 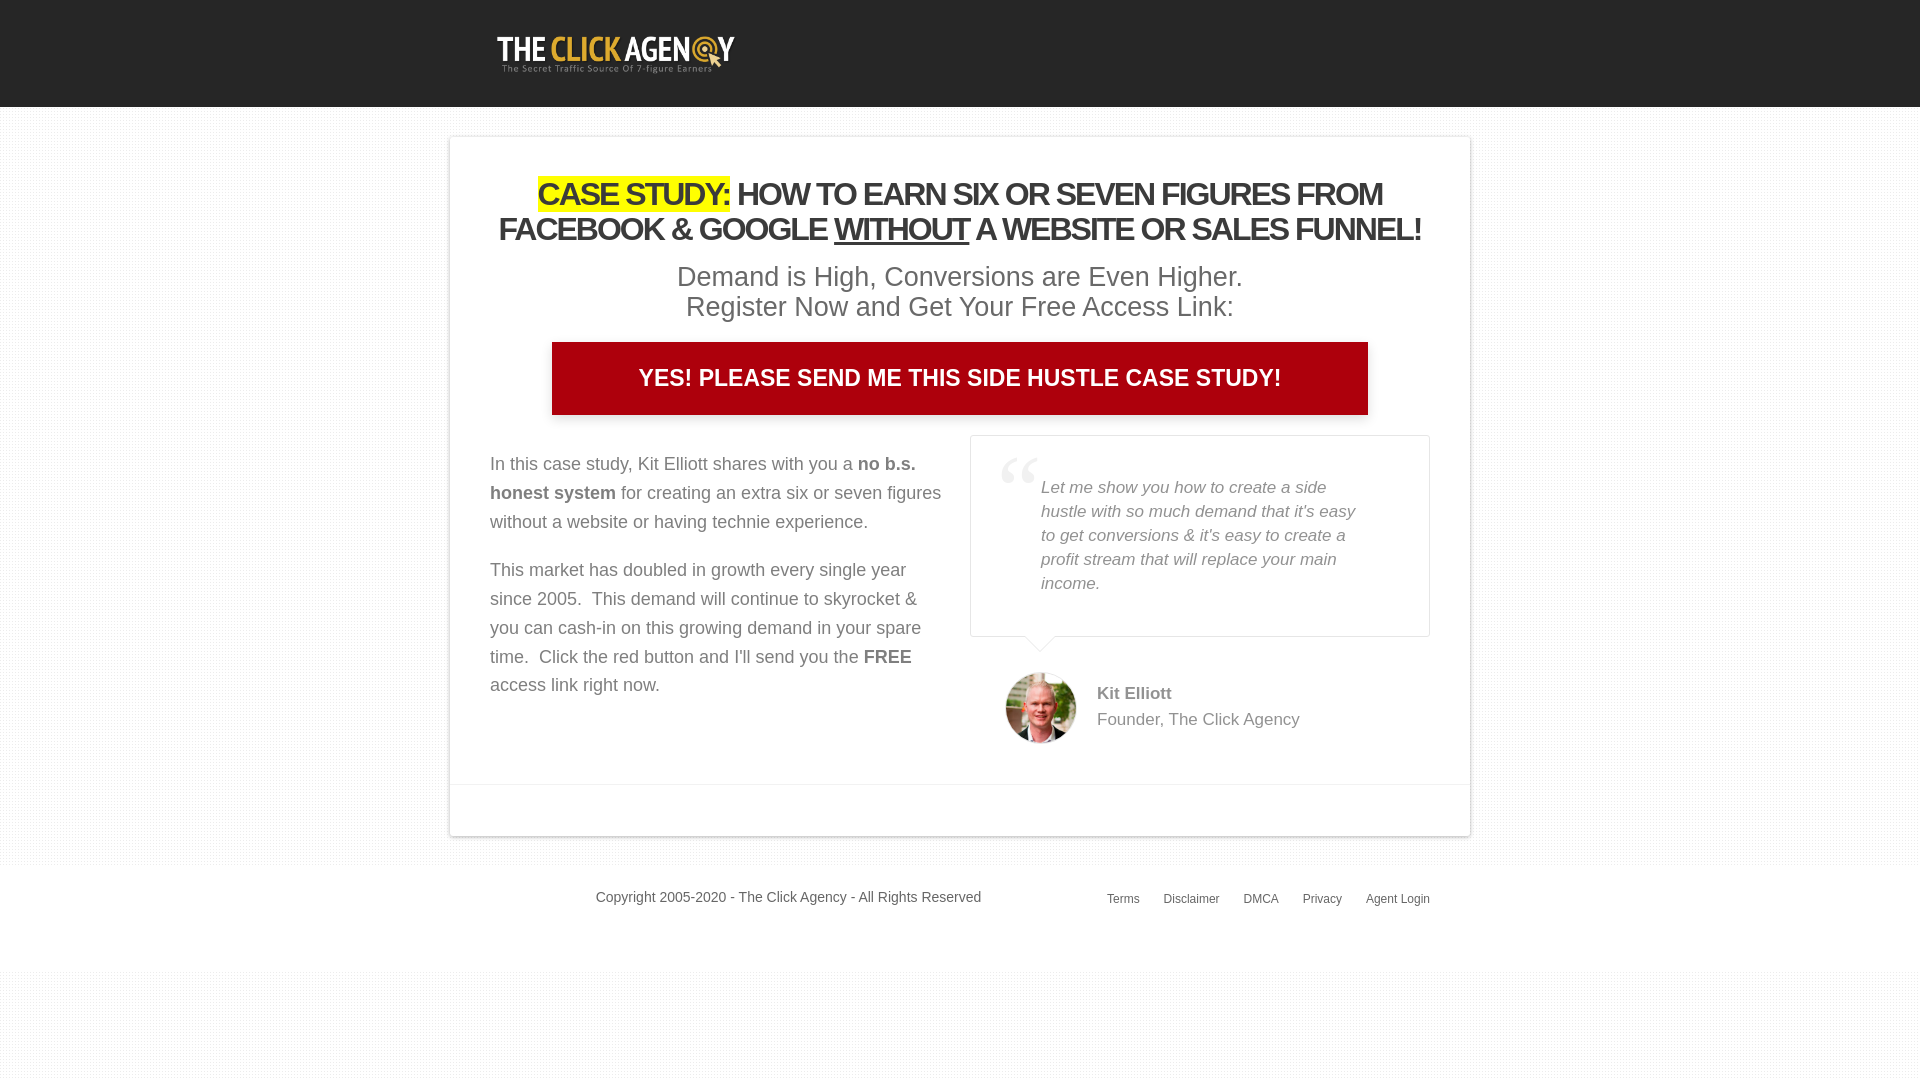 What do you see at coordinates (614, 50) in the screenshot?
I see `The Click Agency` at bounding box center [614, 50].